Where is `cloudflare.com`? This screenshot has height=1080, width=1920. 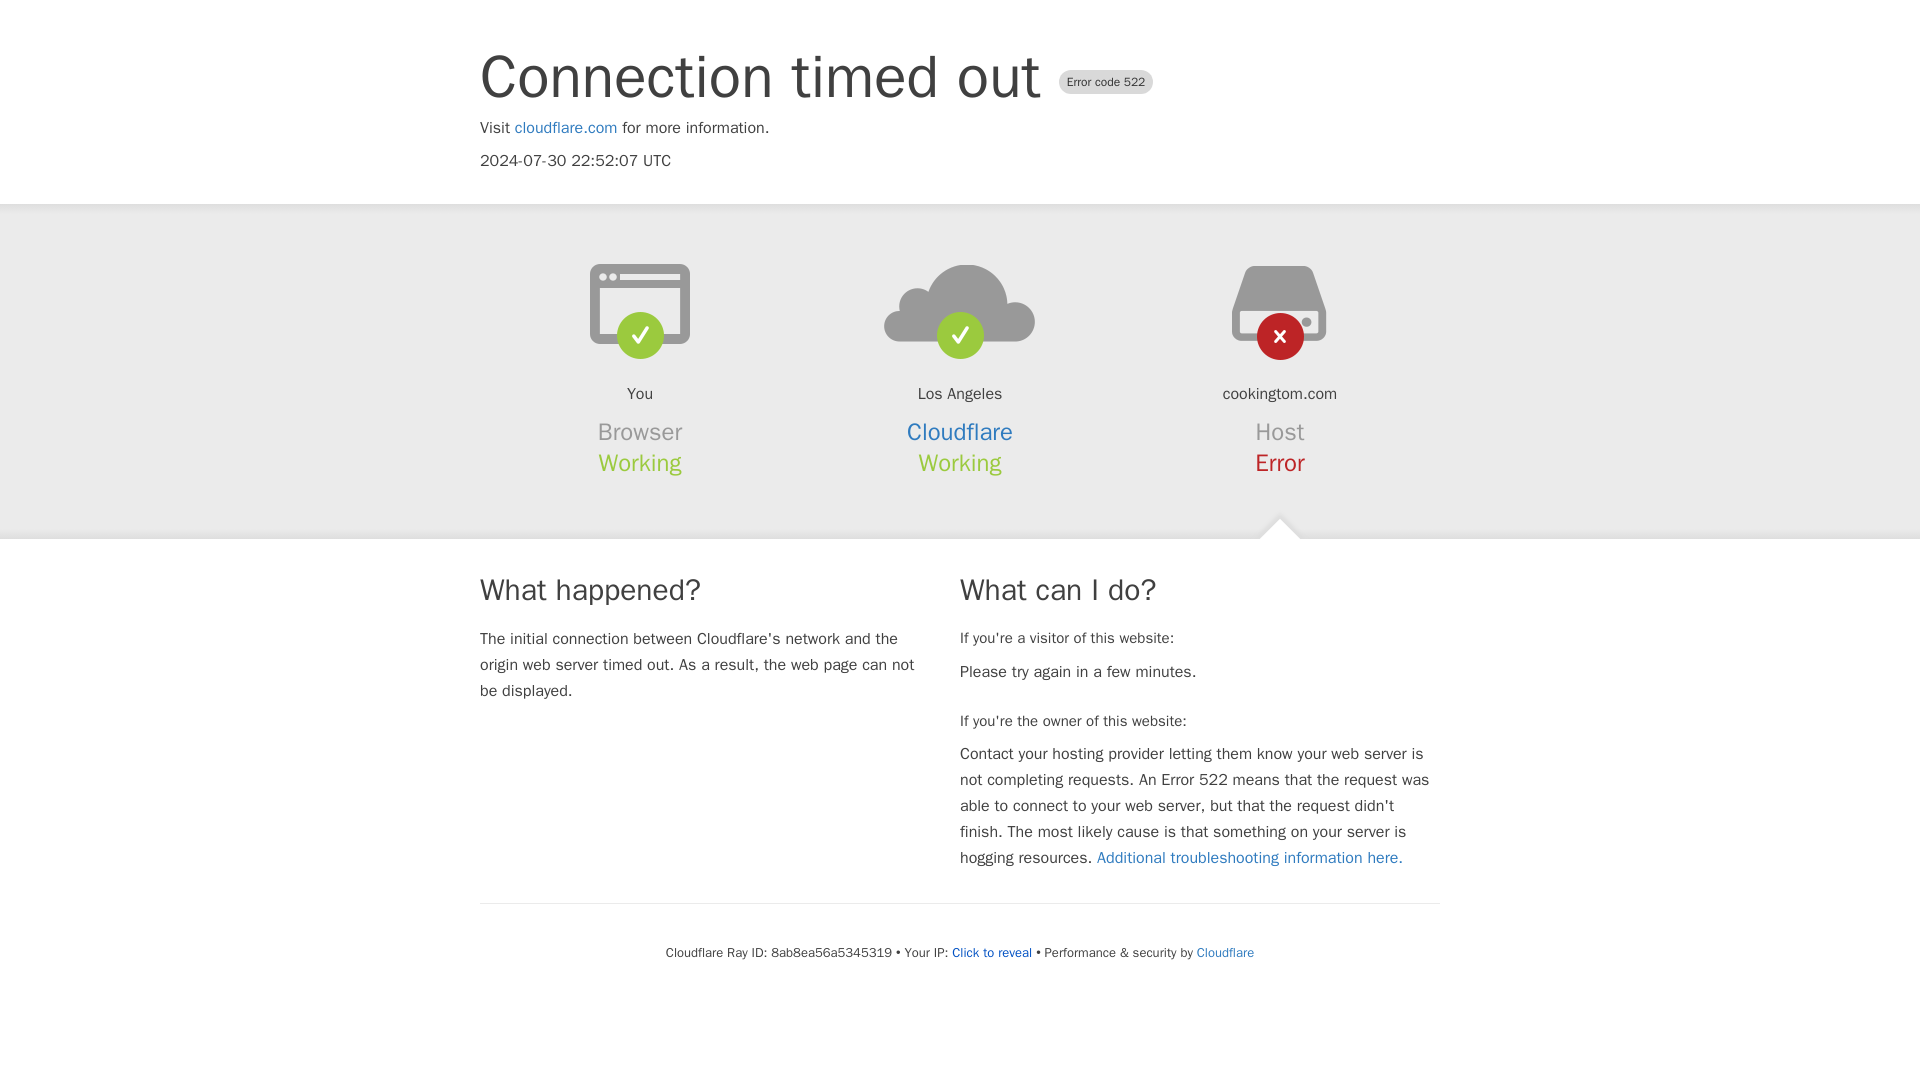
cloudflare.com is located at coordinates (566, 128).